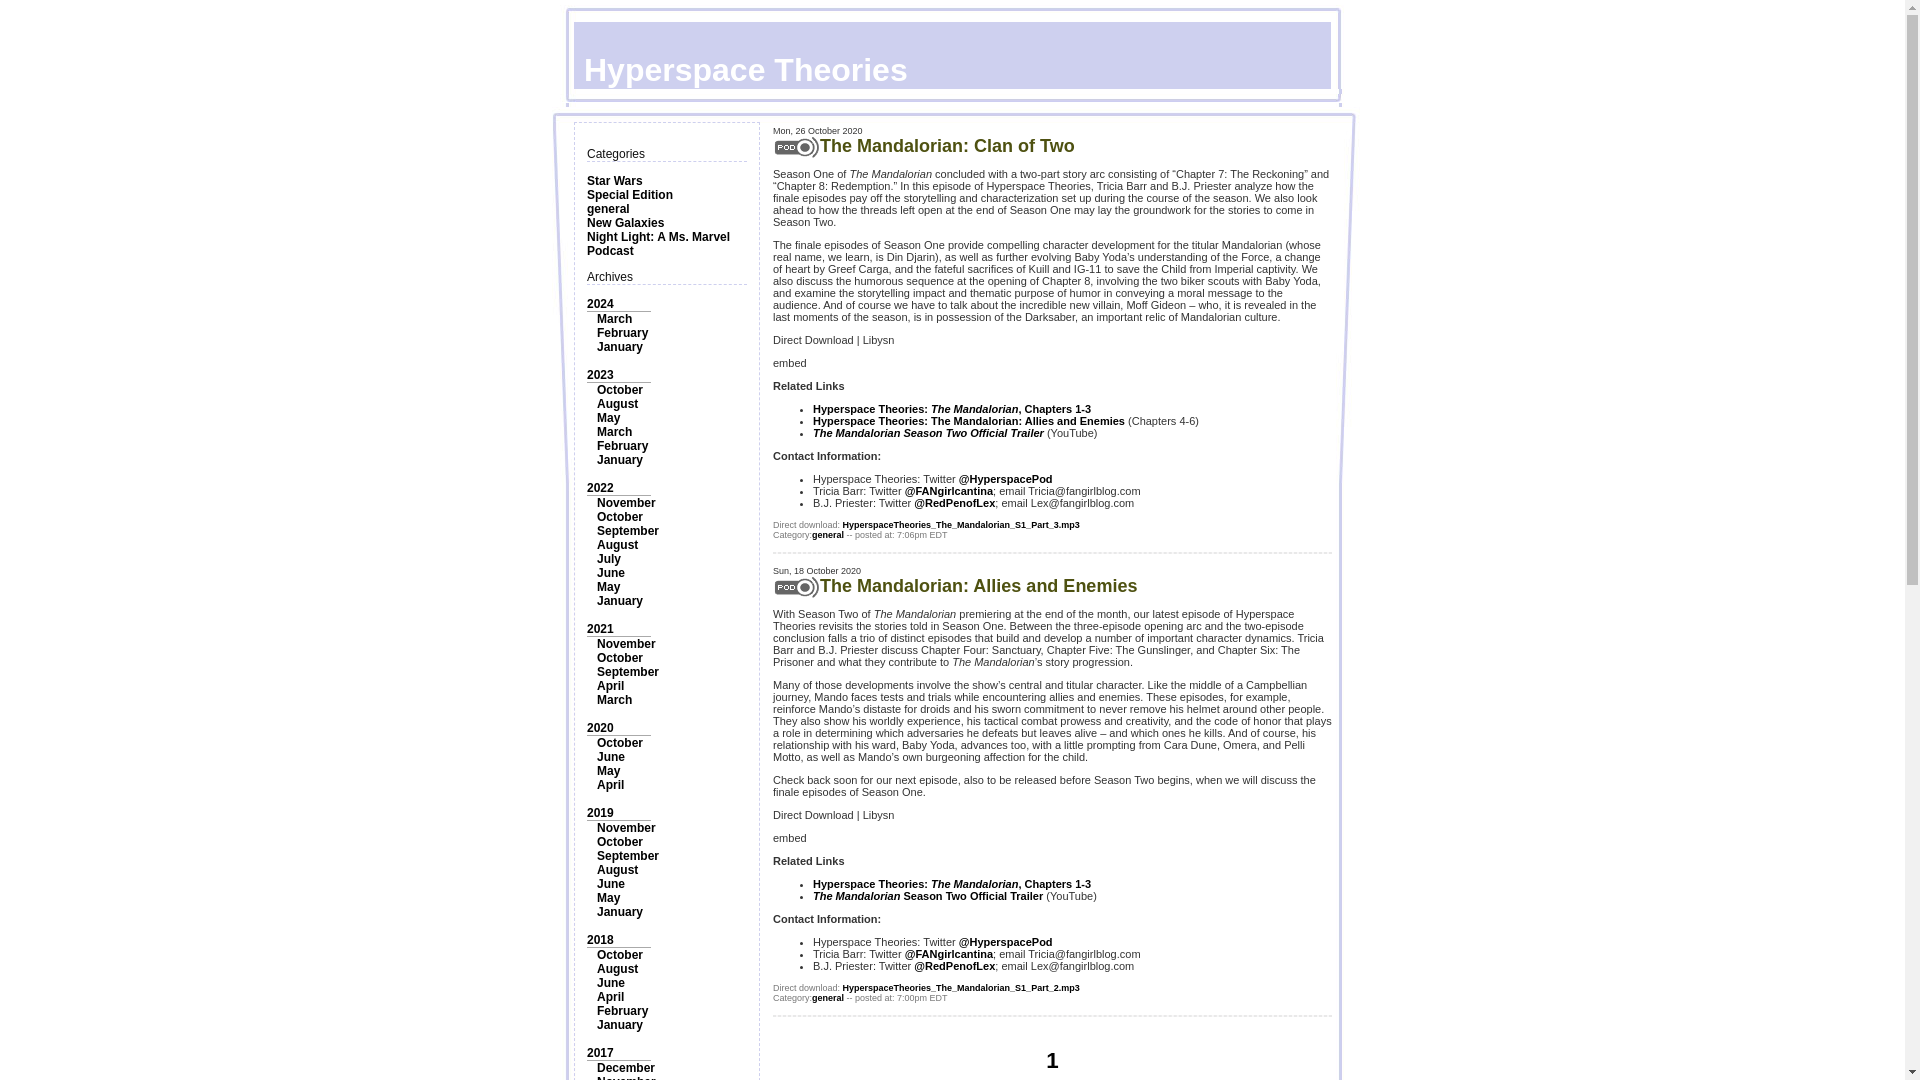  What do you see at coordinates (620, 347) in the screenshot?
I see `January` at bounding box center [620, 347].